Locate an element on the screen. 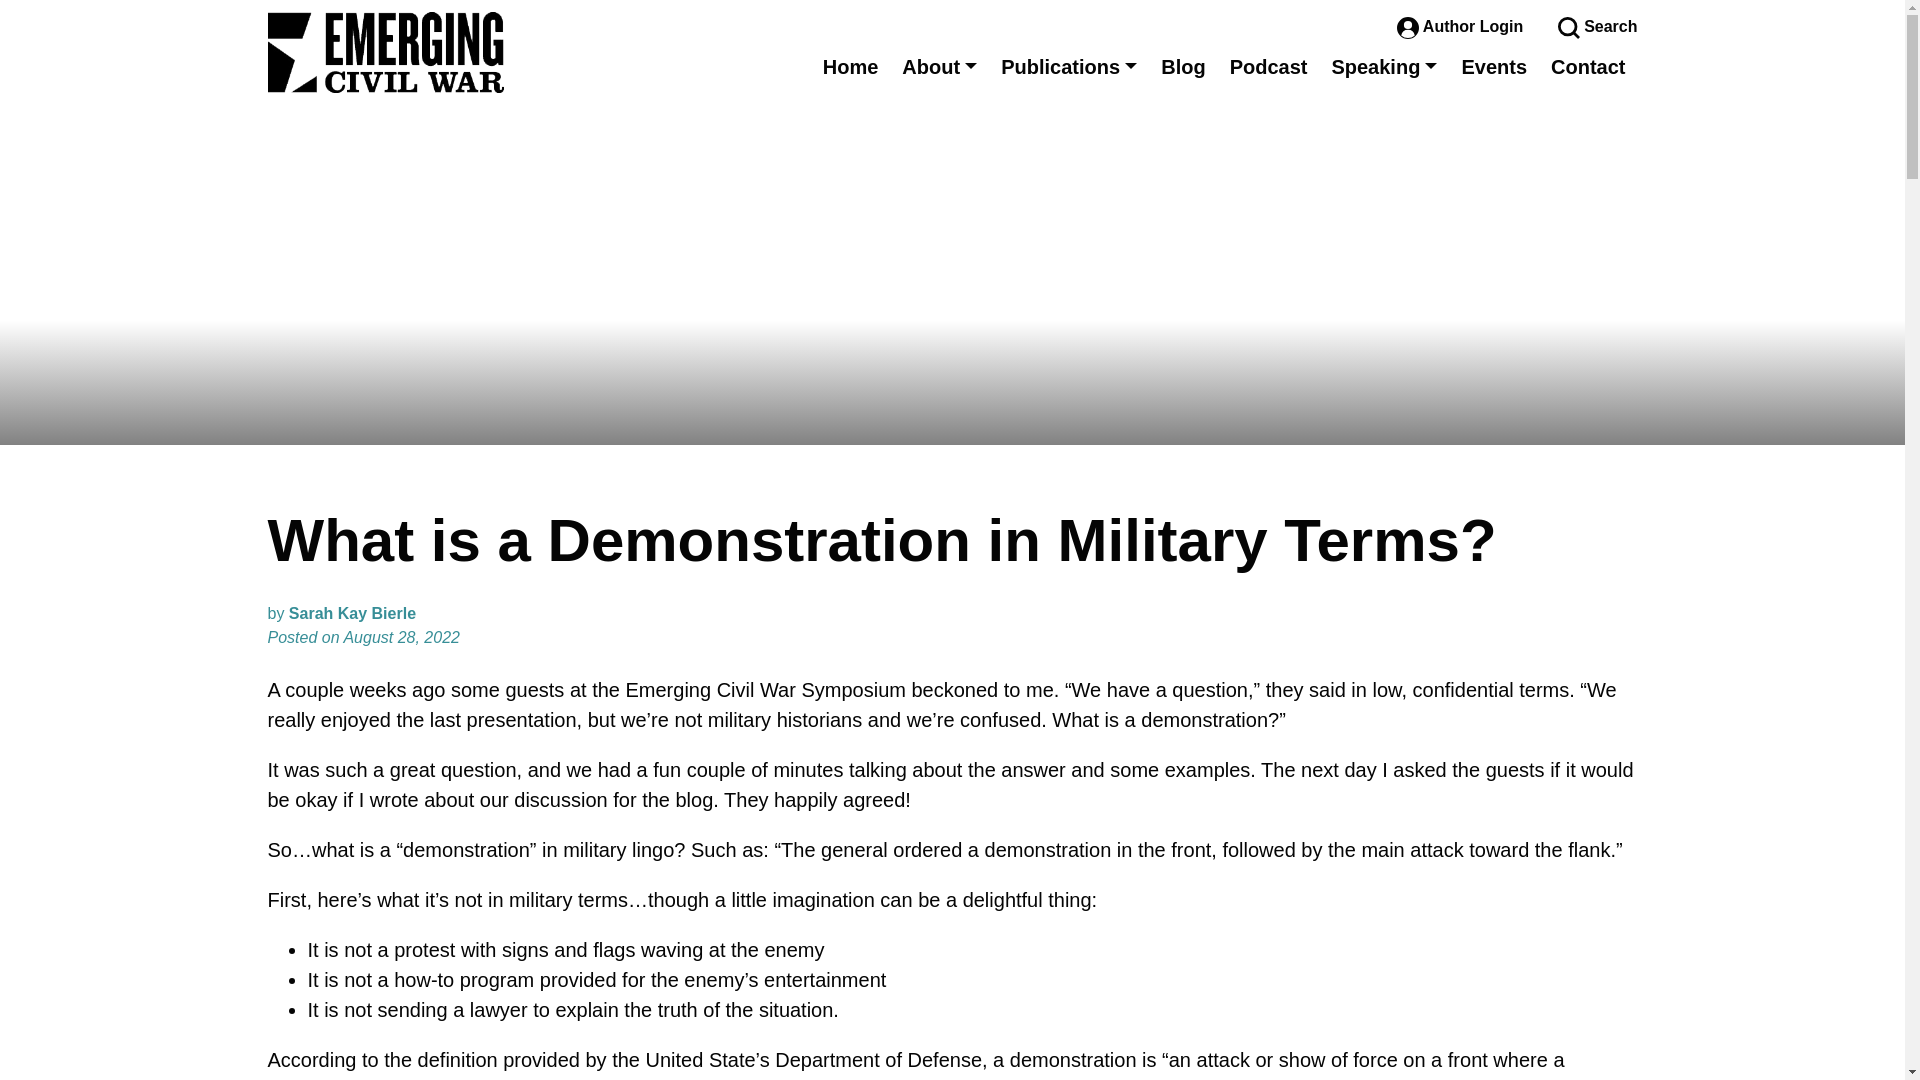 This screenshot has height=1080, width=1920. Speaking is located at coordinates (1384, 66).